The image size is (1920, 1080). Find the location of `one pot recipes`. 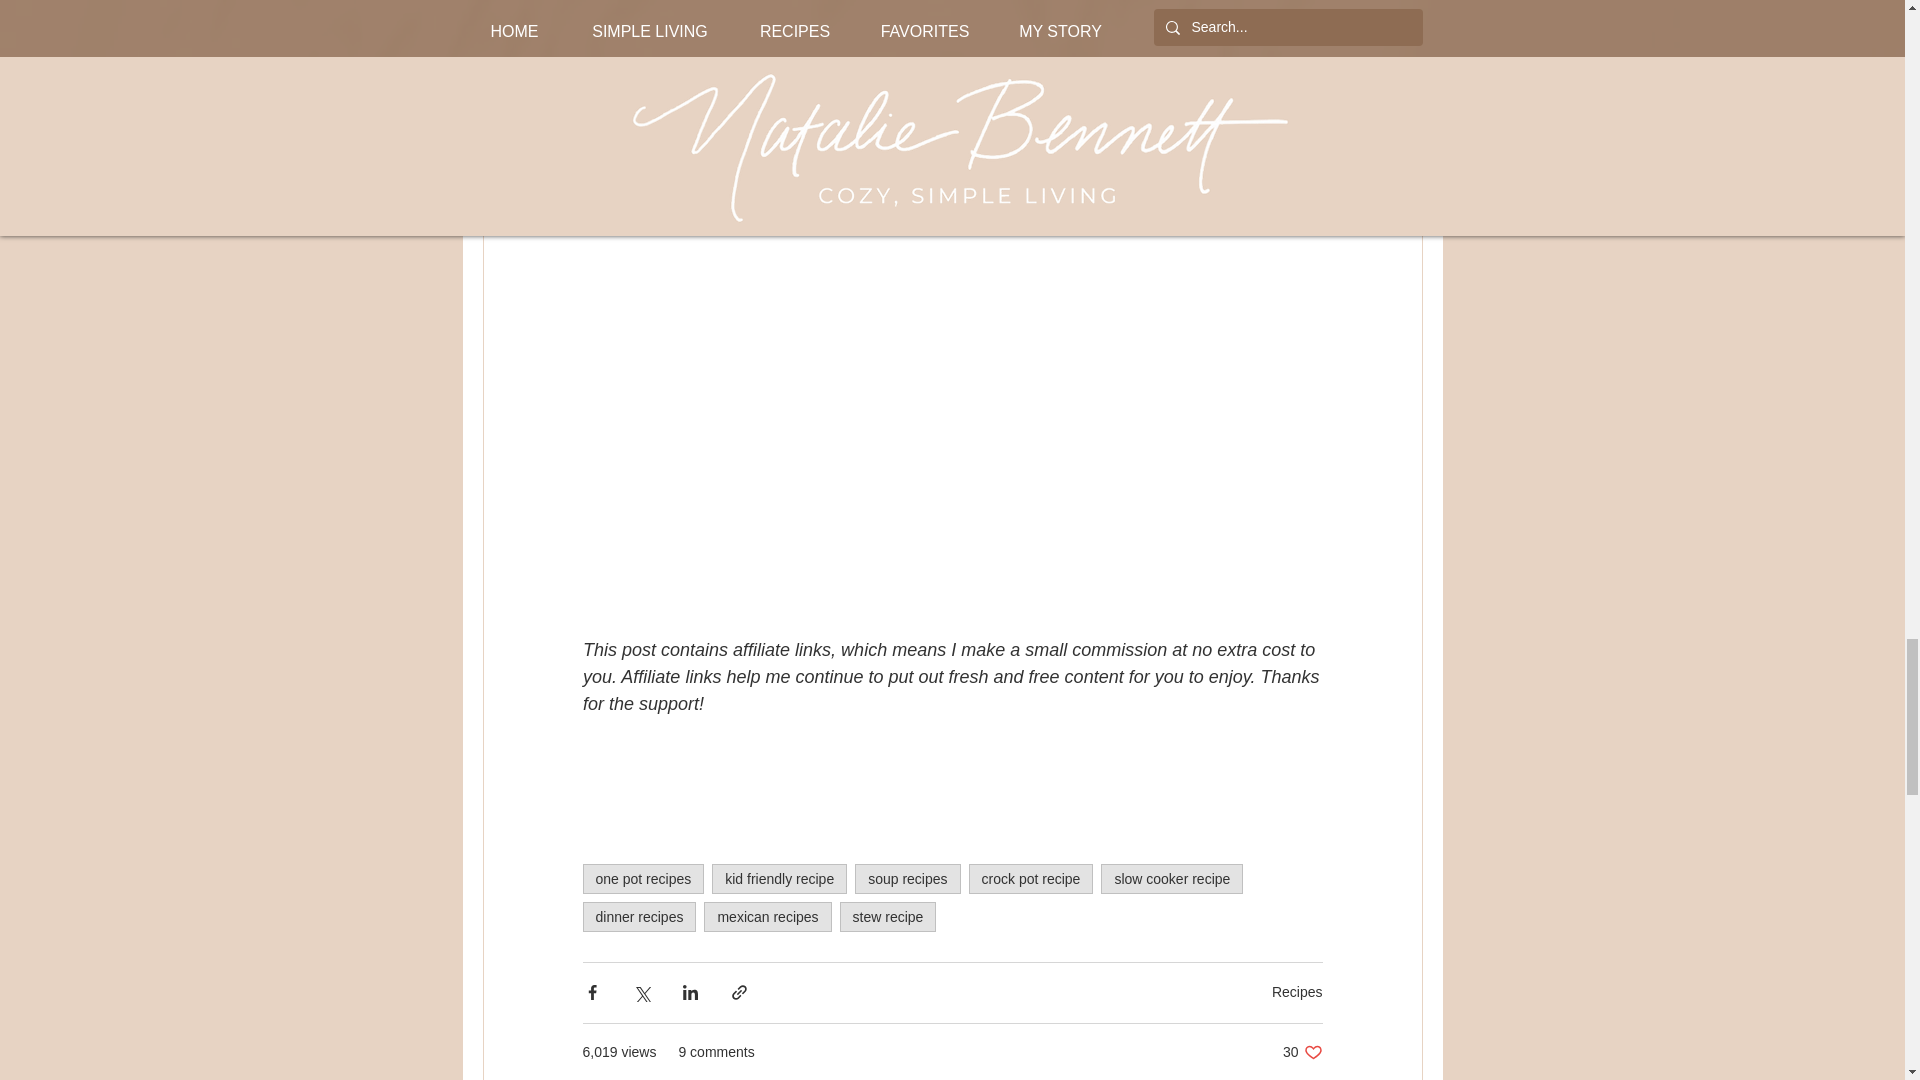

one pot recipes is located at coordinates (1302, 1052).